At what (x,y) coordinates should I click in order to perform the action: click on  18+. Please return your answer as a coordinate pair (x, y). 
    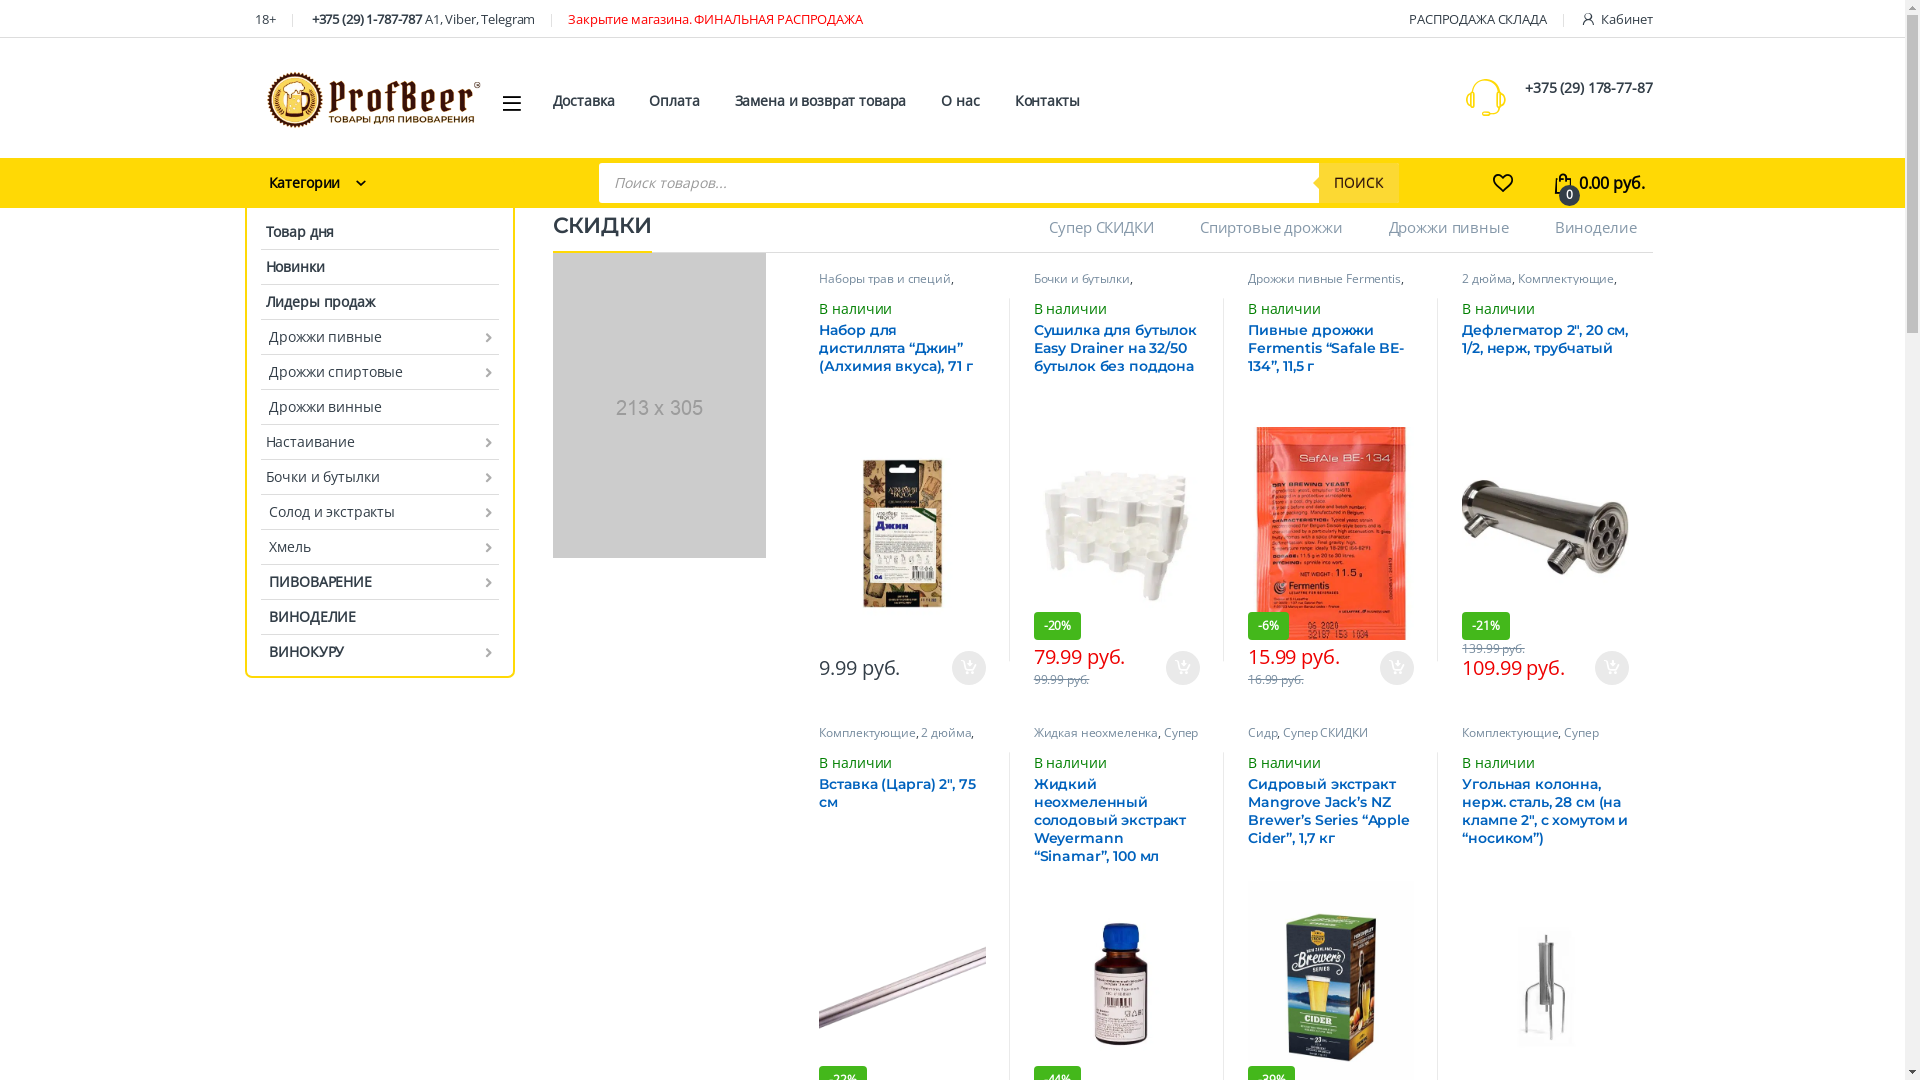
    Looking at the image, I should click on (264, 18).